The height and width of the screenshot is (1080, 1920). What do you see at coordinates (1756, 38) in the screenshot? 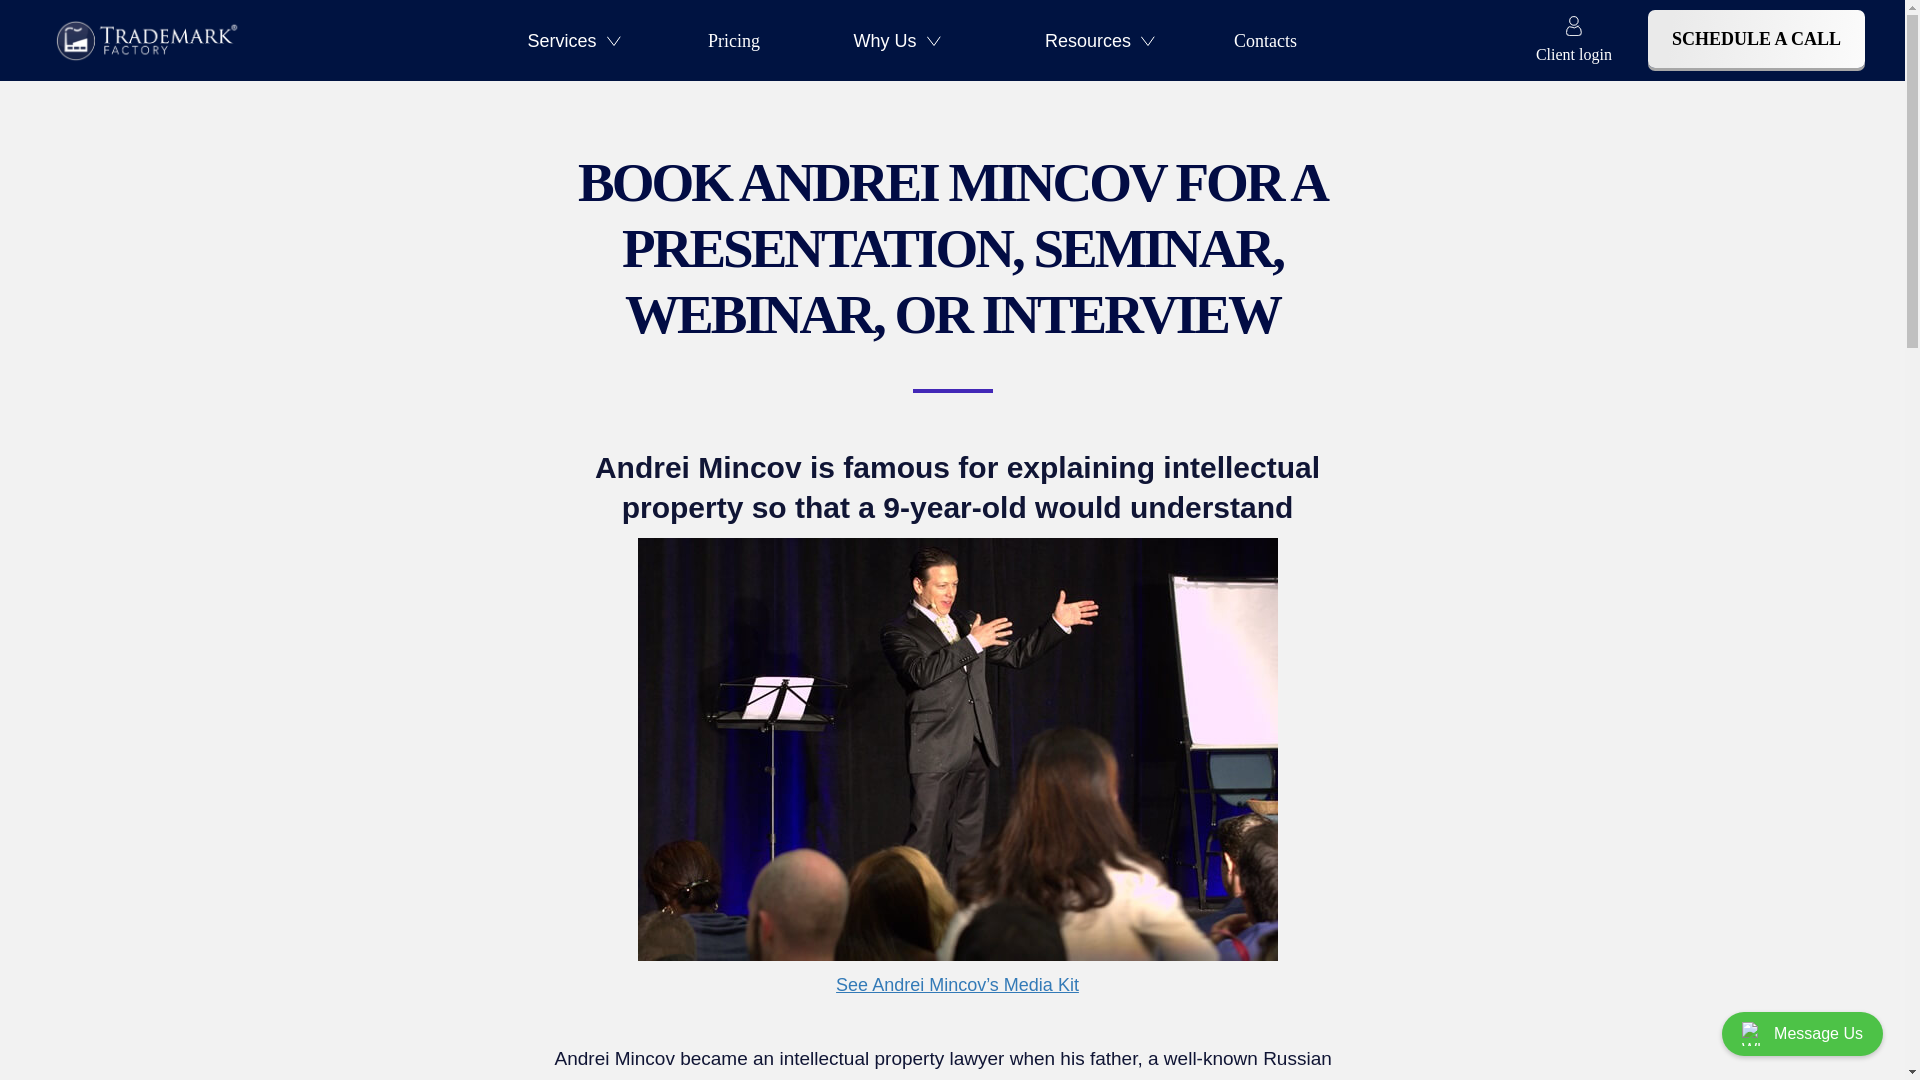
I see `SCHEDULE A CALL` at bounding box center [1756, 38].